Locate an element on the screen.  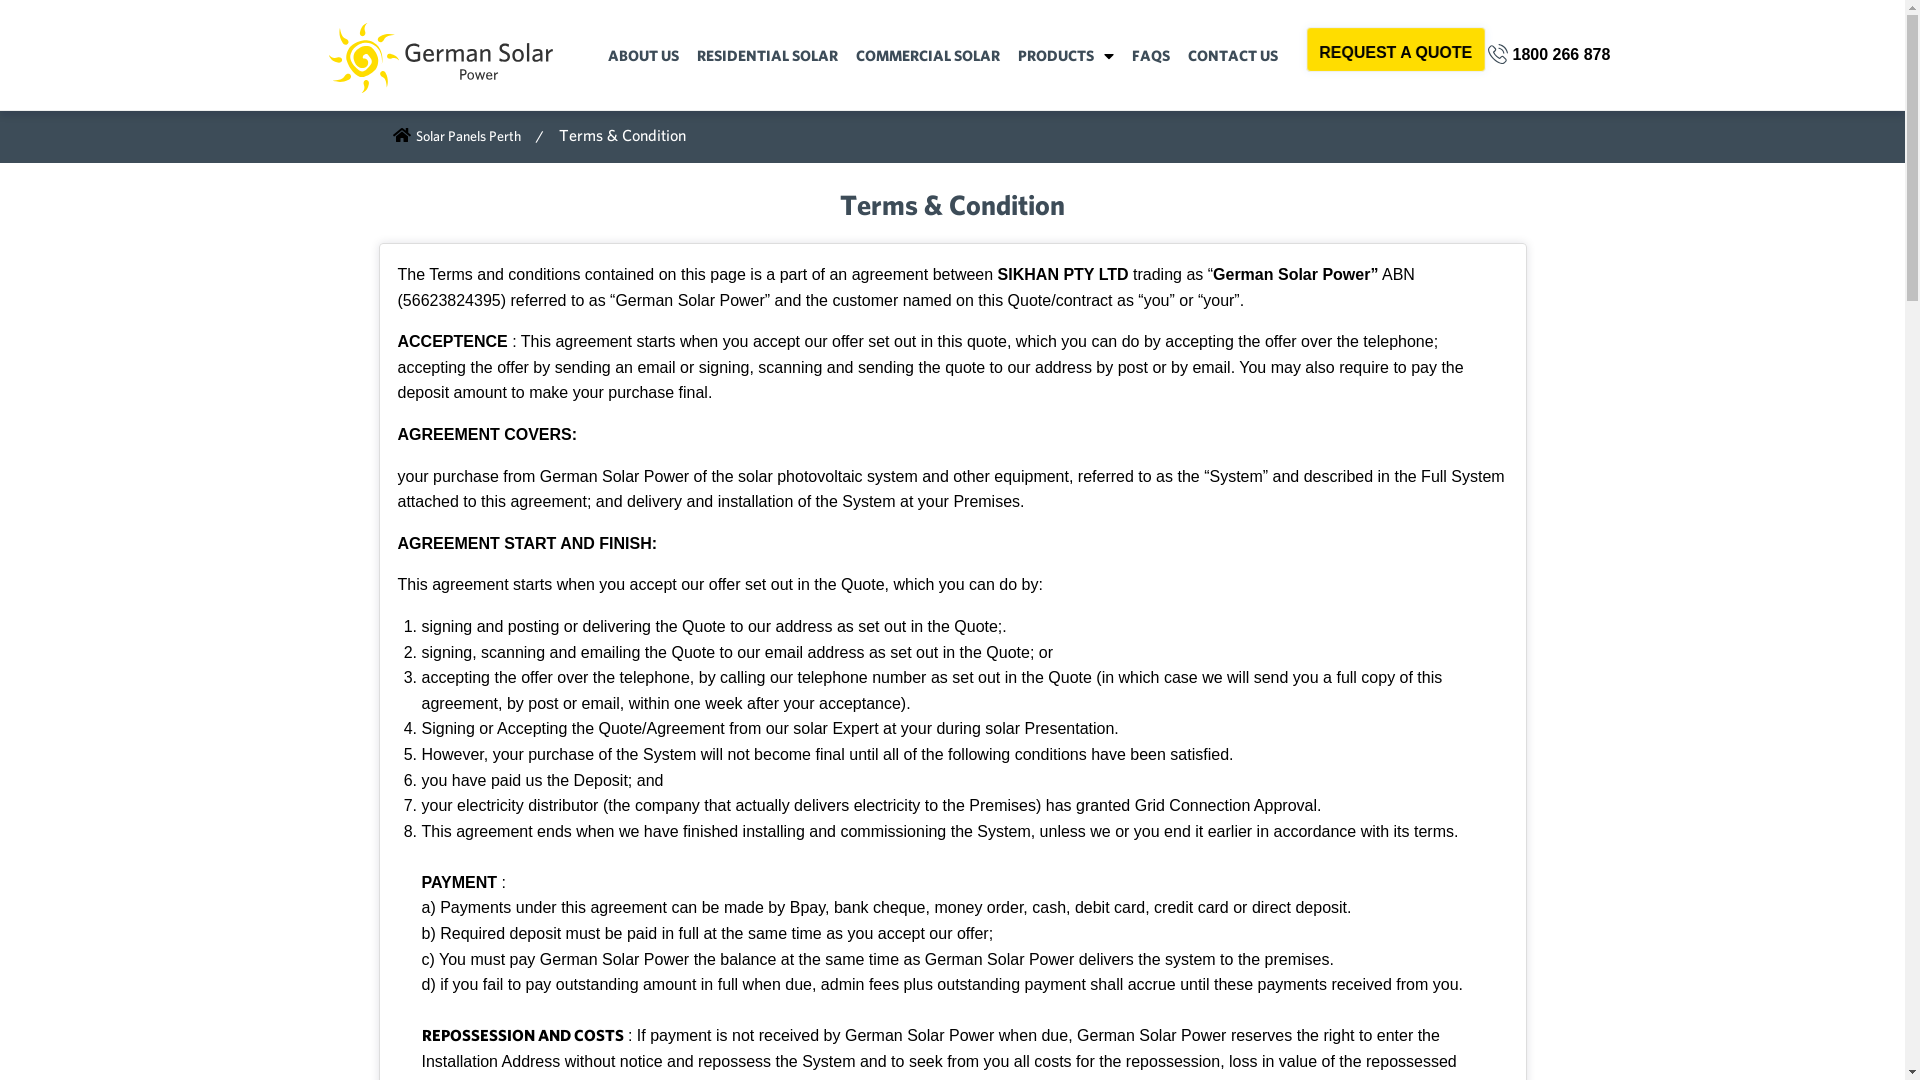
CONTACT US is located at coordinates (1233, 56).